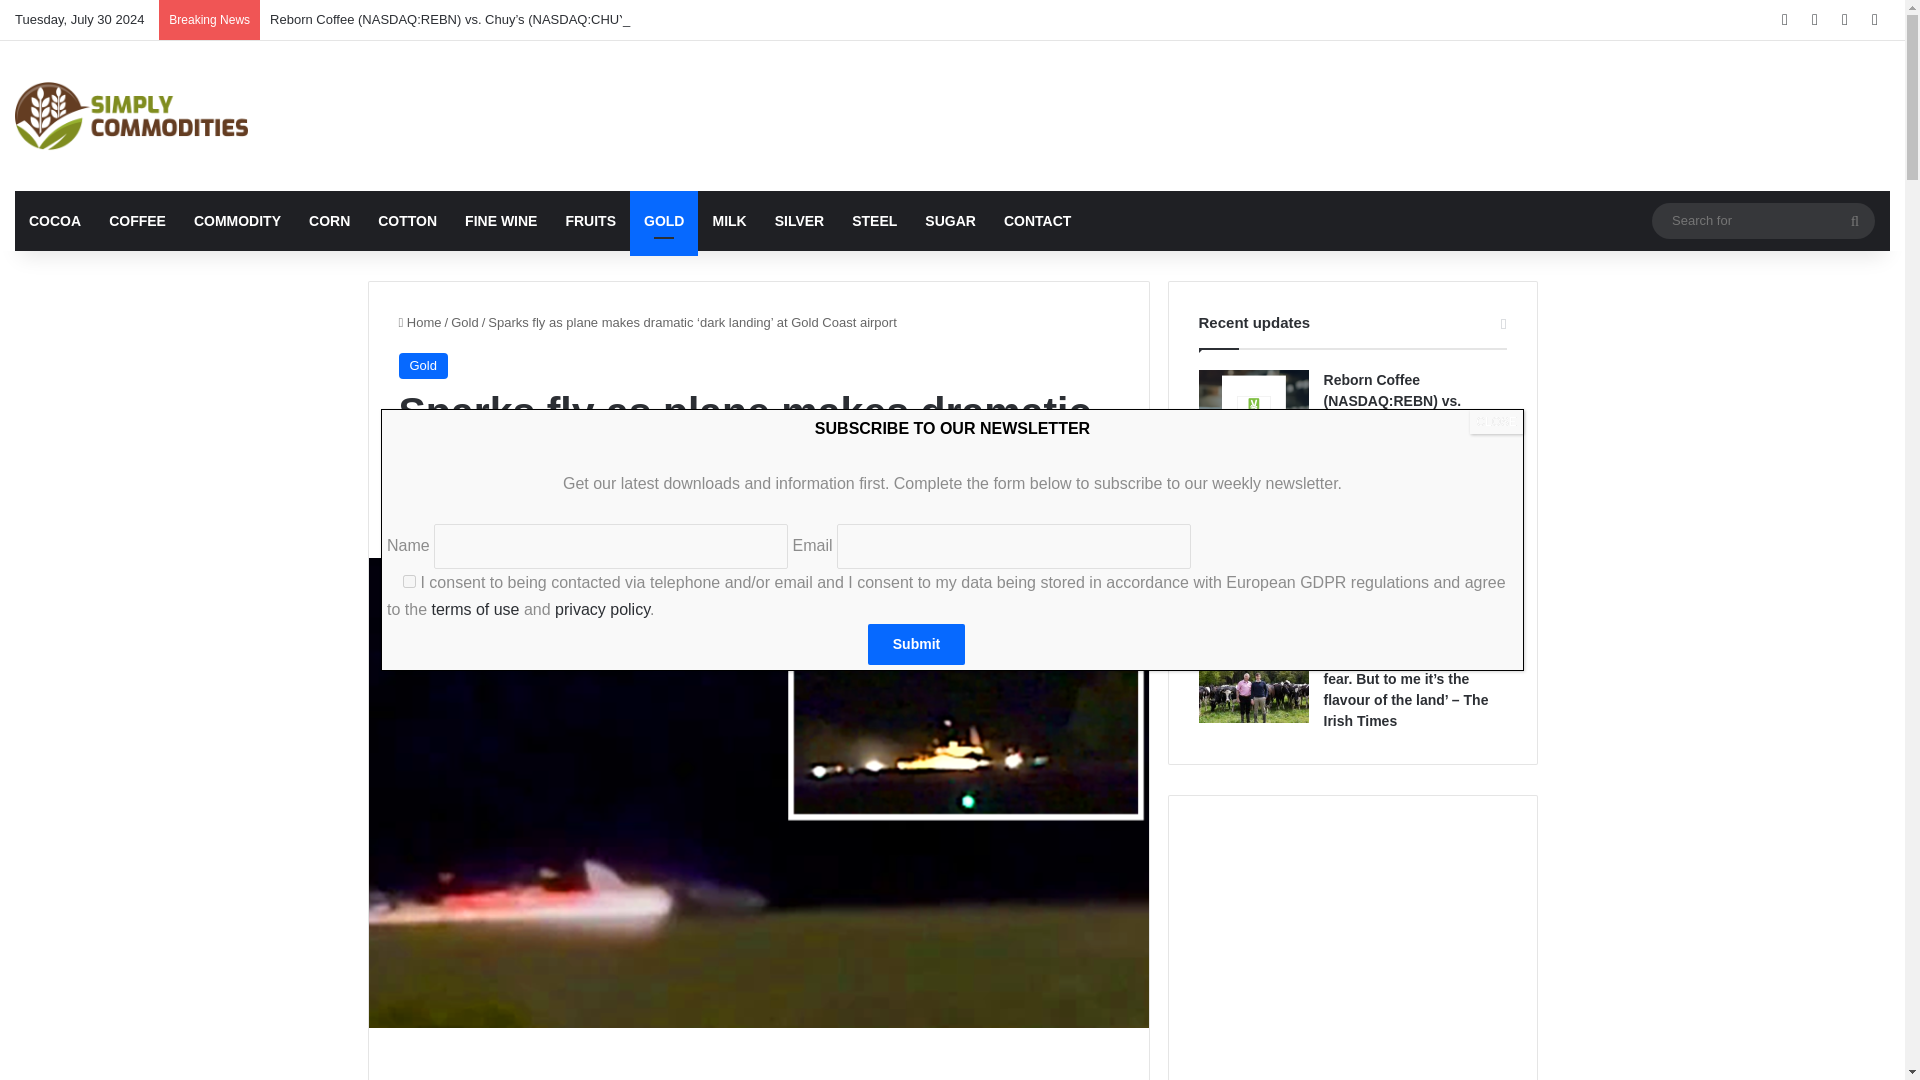  I want to click on 1, so click(410, 580).